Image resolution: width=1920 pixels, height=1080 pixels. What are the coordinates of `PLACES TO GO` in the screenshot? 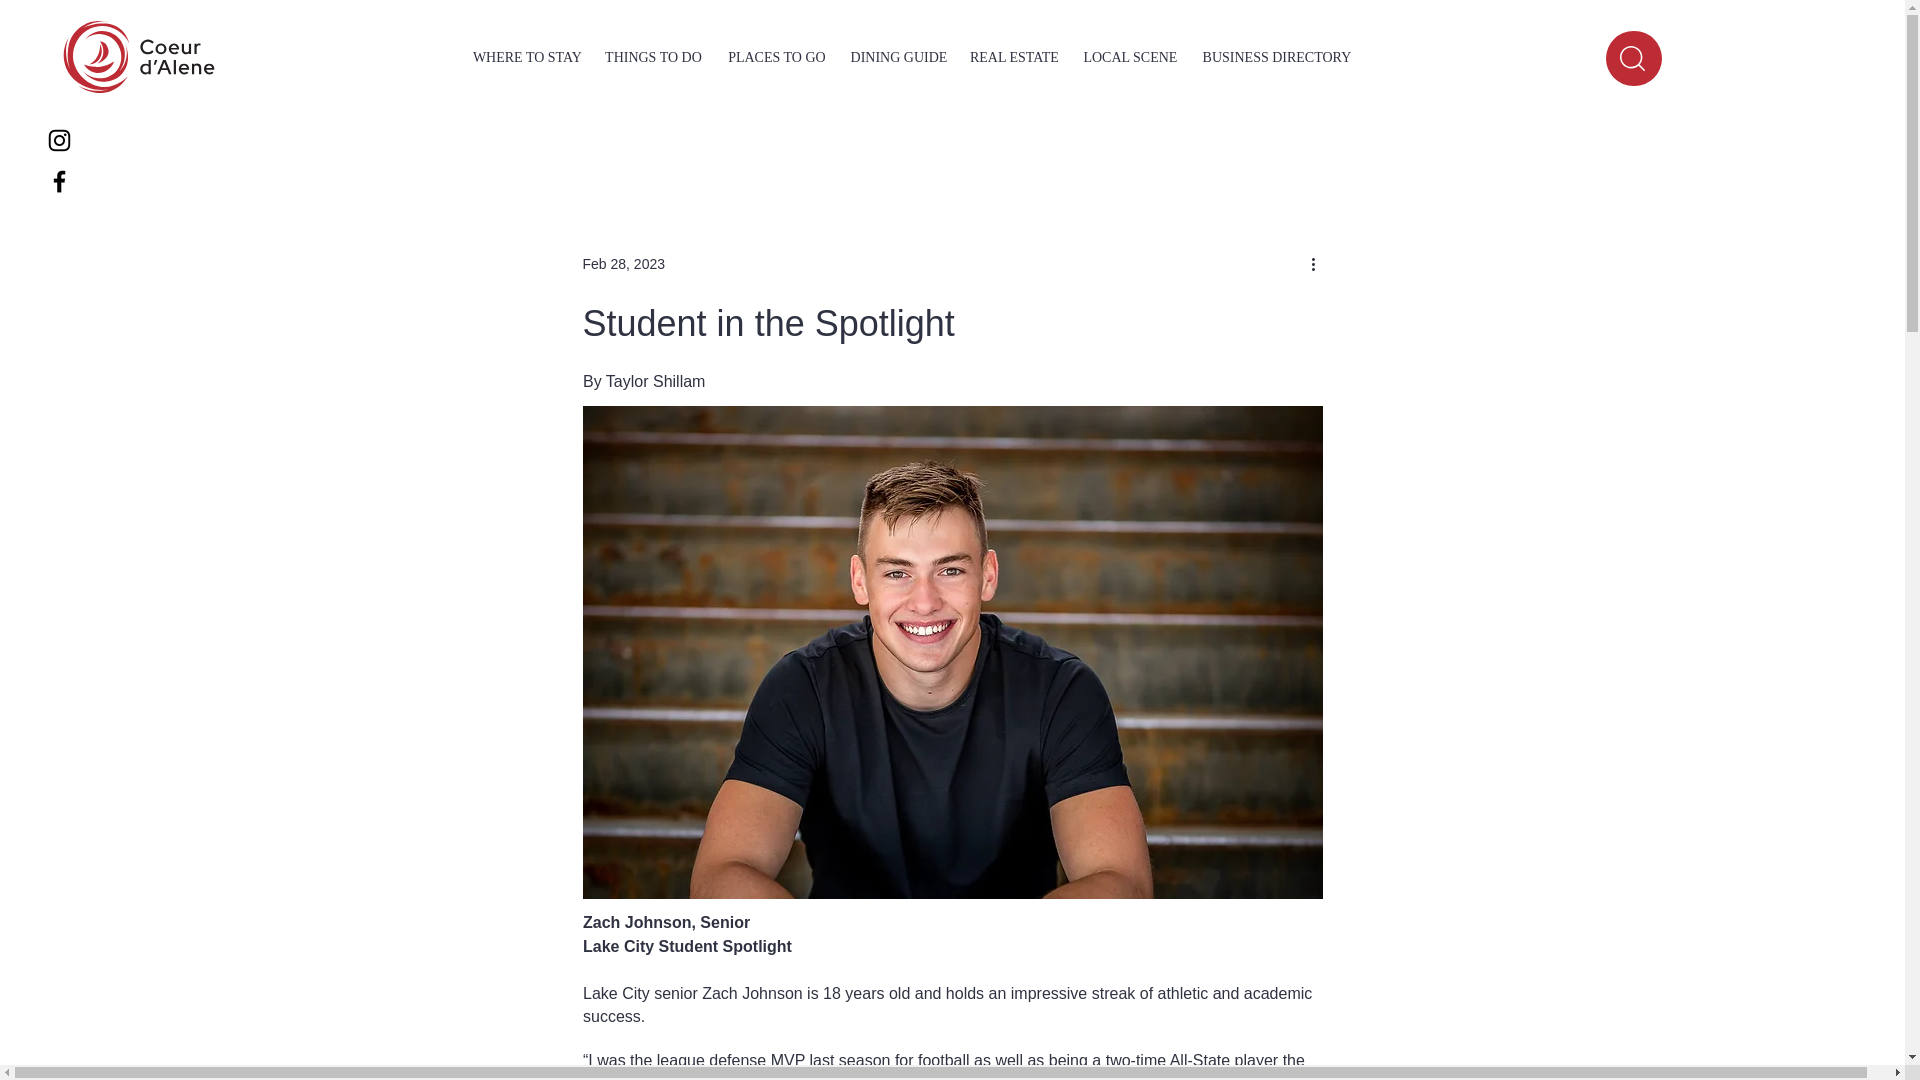 It's located at (776, 58).